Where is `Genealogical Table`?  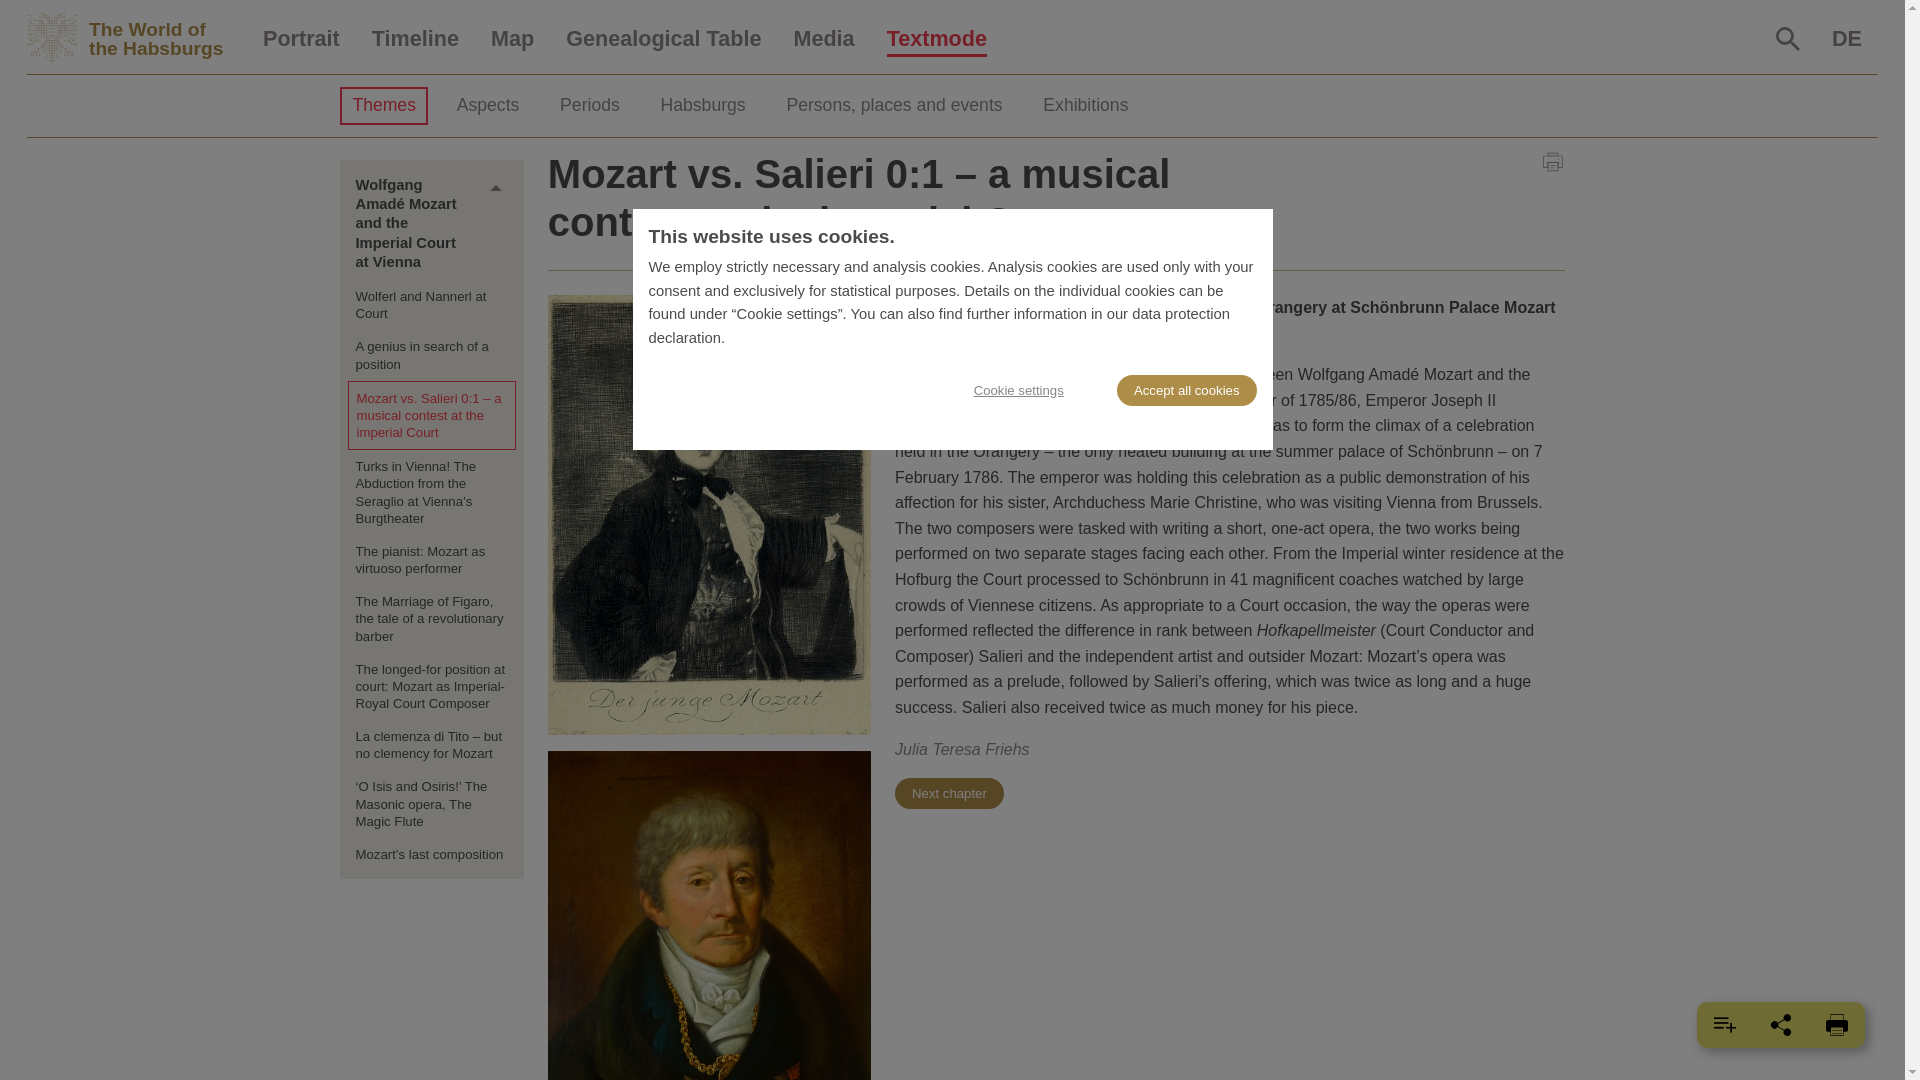
Genealogical Table is located at coordinates (663, 39).